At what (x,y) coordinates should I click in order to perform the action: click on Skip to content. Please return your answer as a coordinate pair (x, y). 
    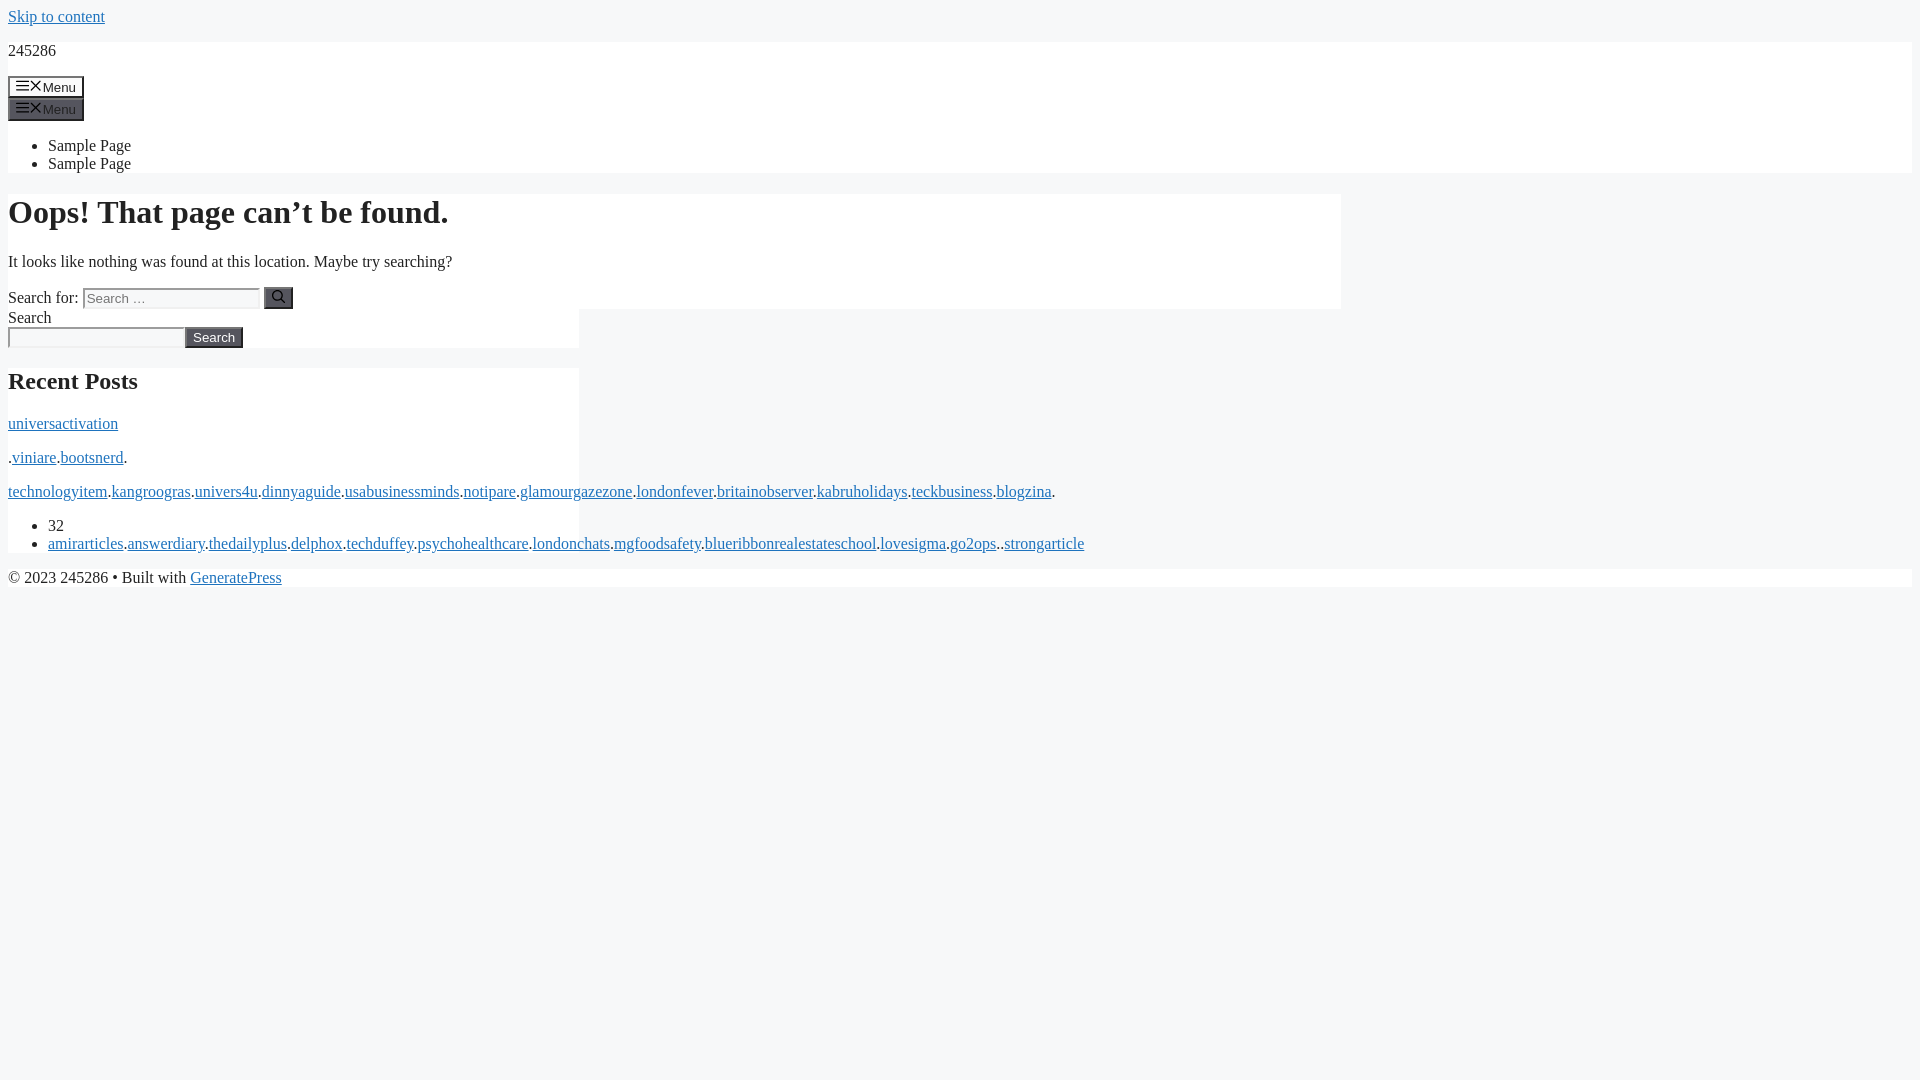
    Looking at the image, I should click on (56, 16).